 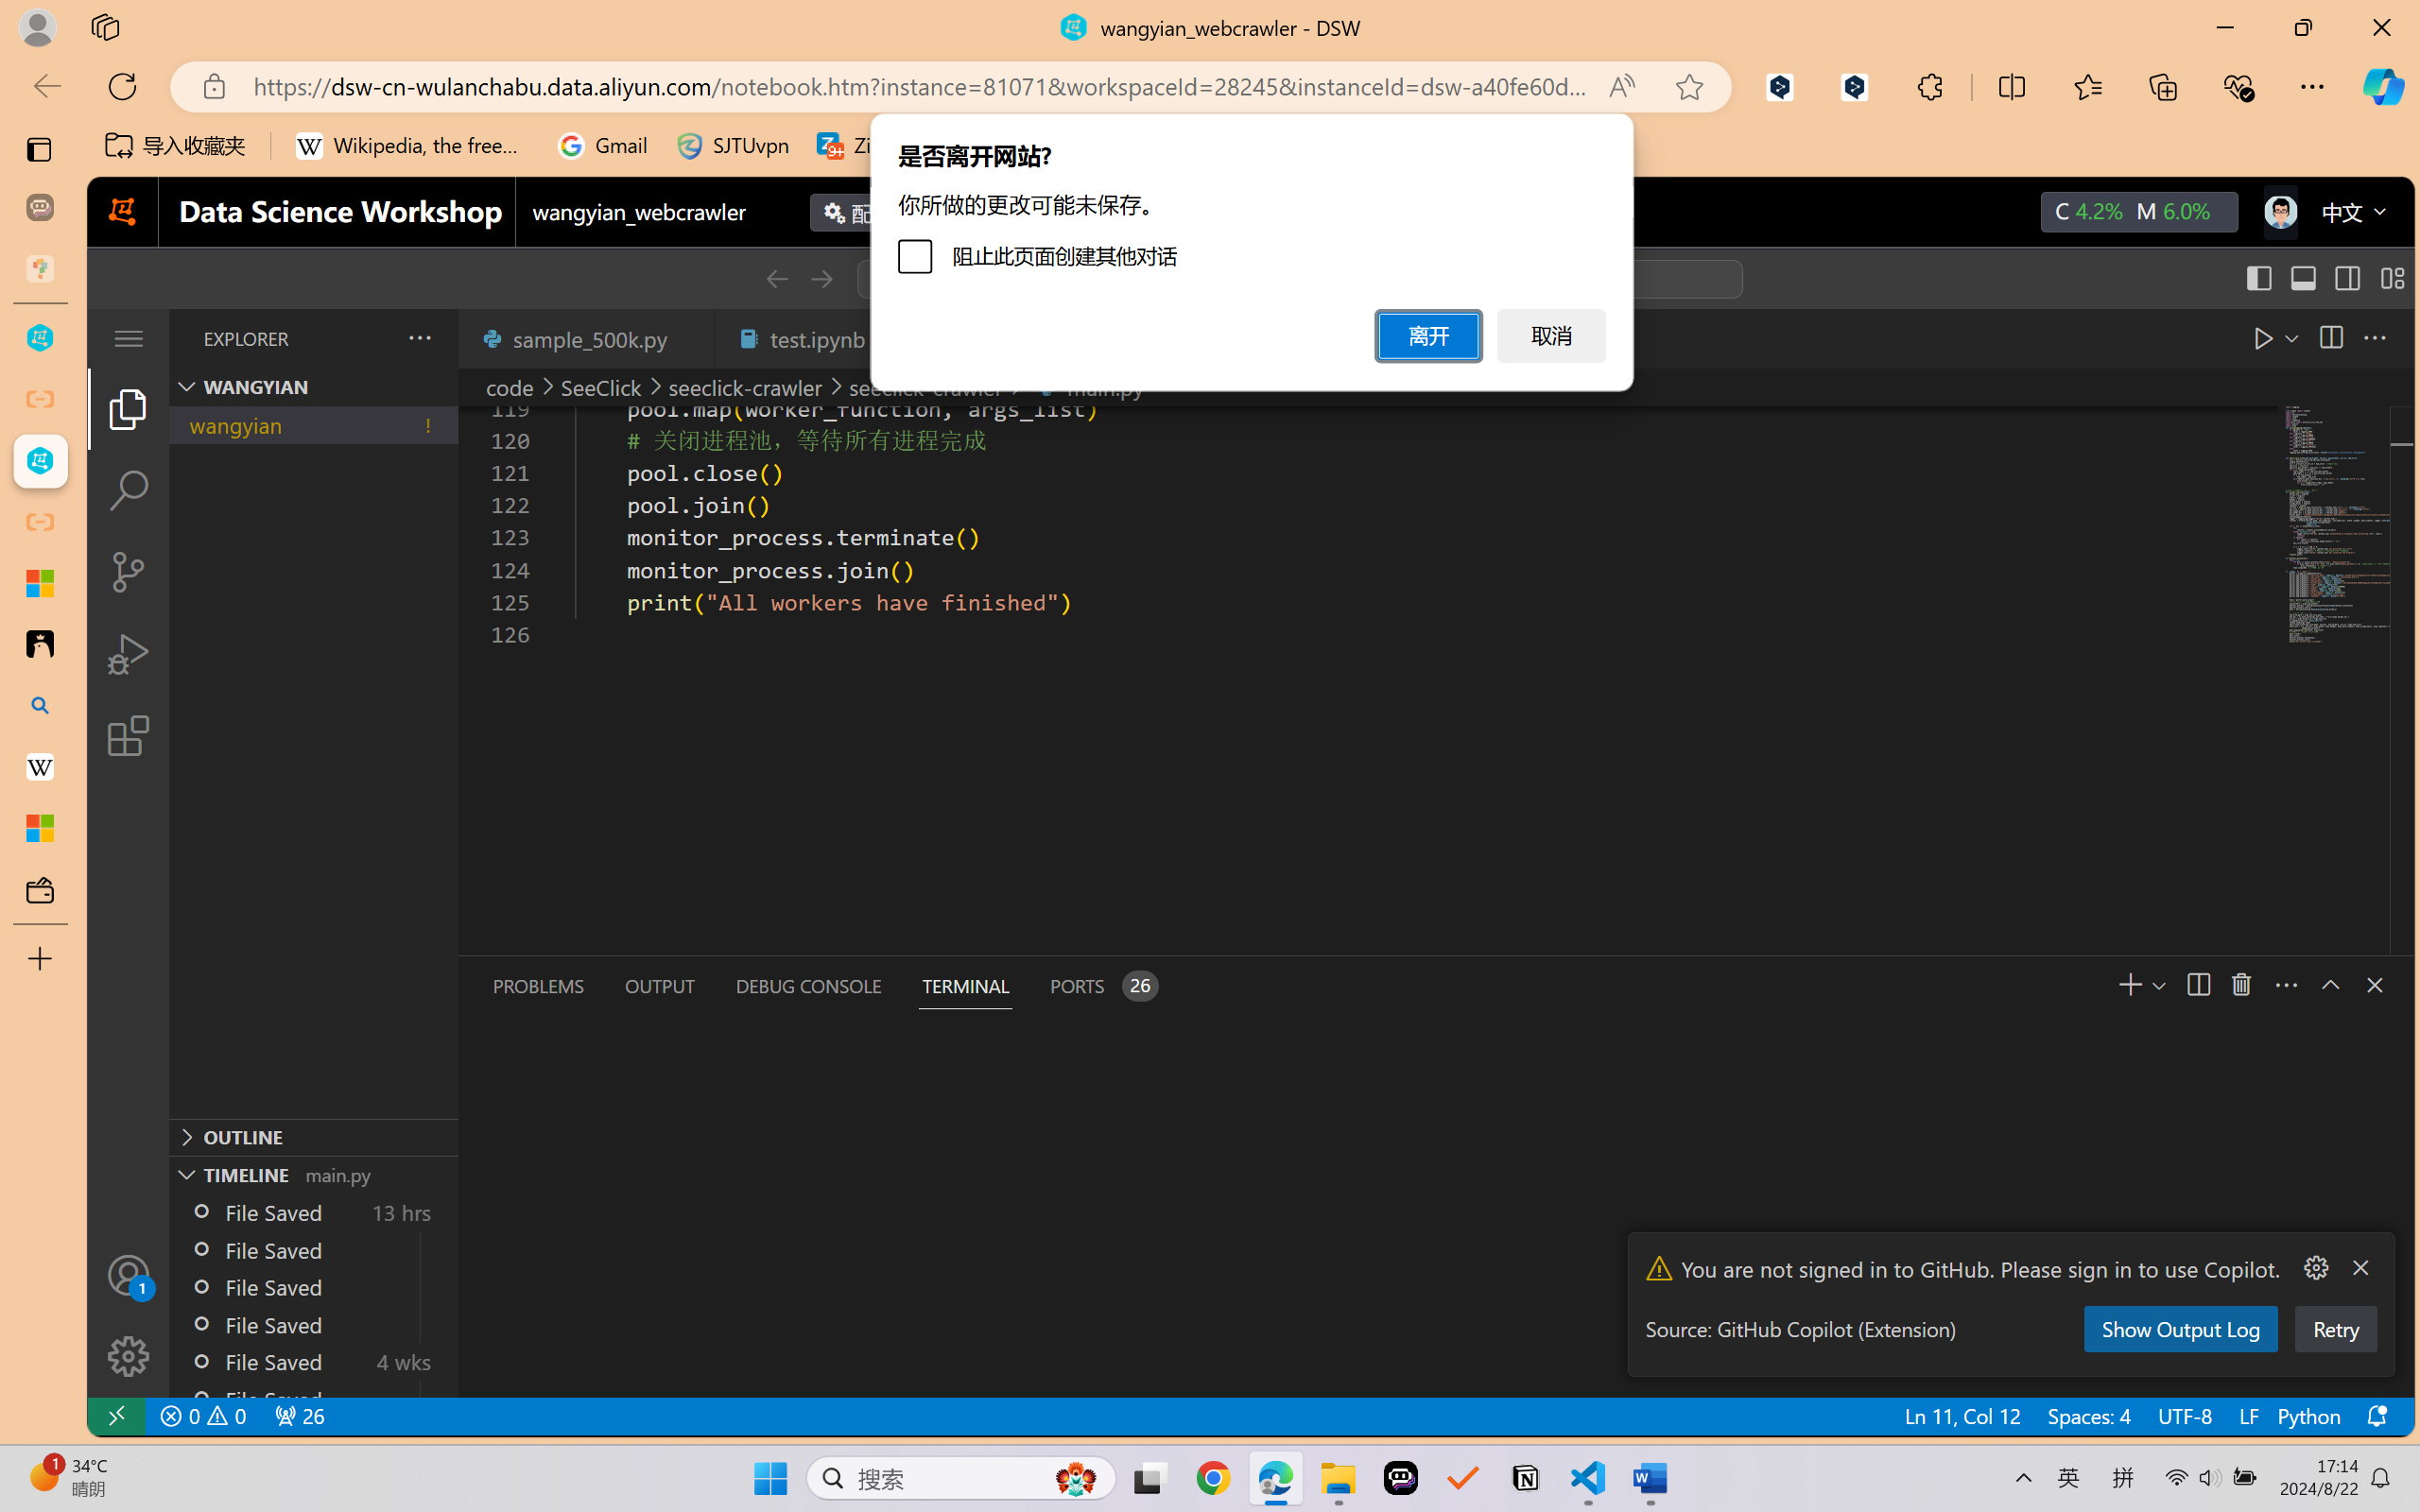 I want to click on Class: menubar compact overflow-menu-only, so click(x=129, y=338).